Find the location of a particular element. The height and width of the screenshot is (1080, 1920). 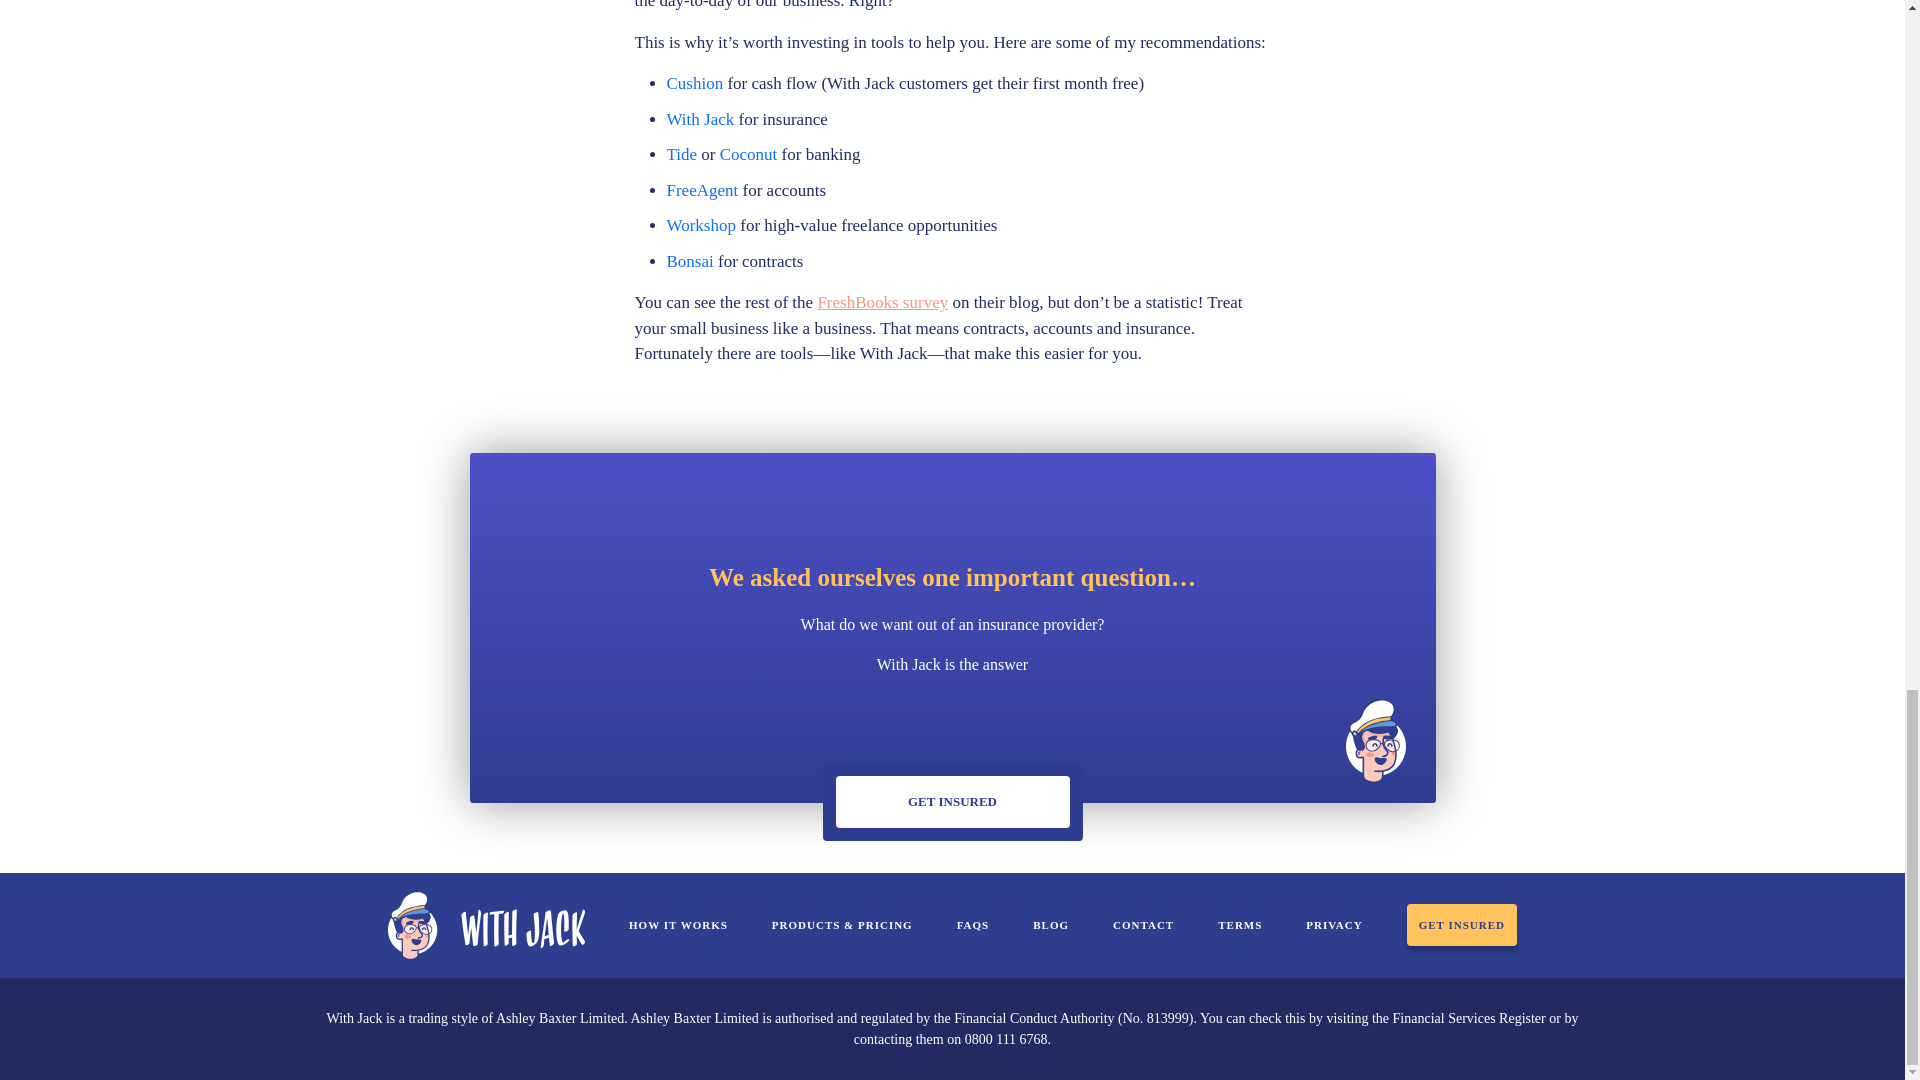

Cushion is located at coordinates (694, 83).